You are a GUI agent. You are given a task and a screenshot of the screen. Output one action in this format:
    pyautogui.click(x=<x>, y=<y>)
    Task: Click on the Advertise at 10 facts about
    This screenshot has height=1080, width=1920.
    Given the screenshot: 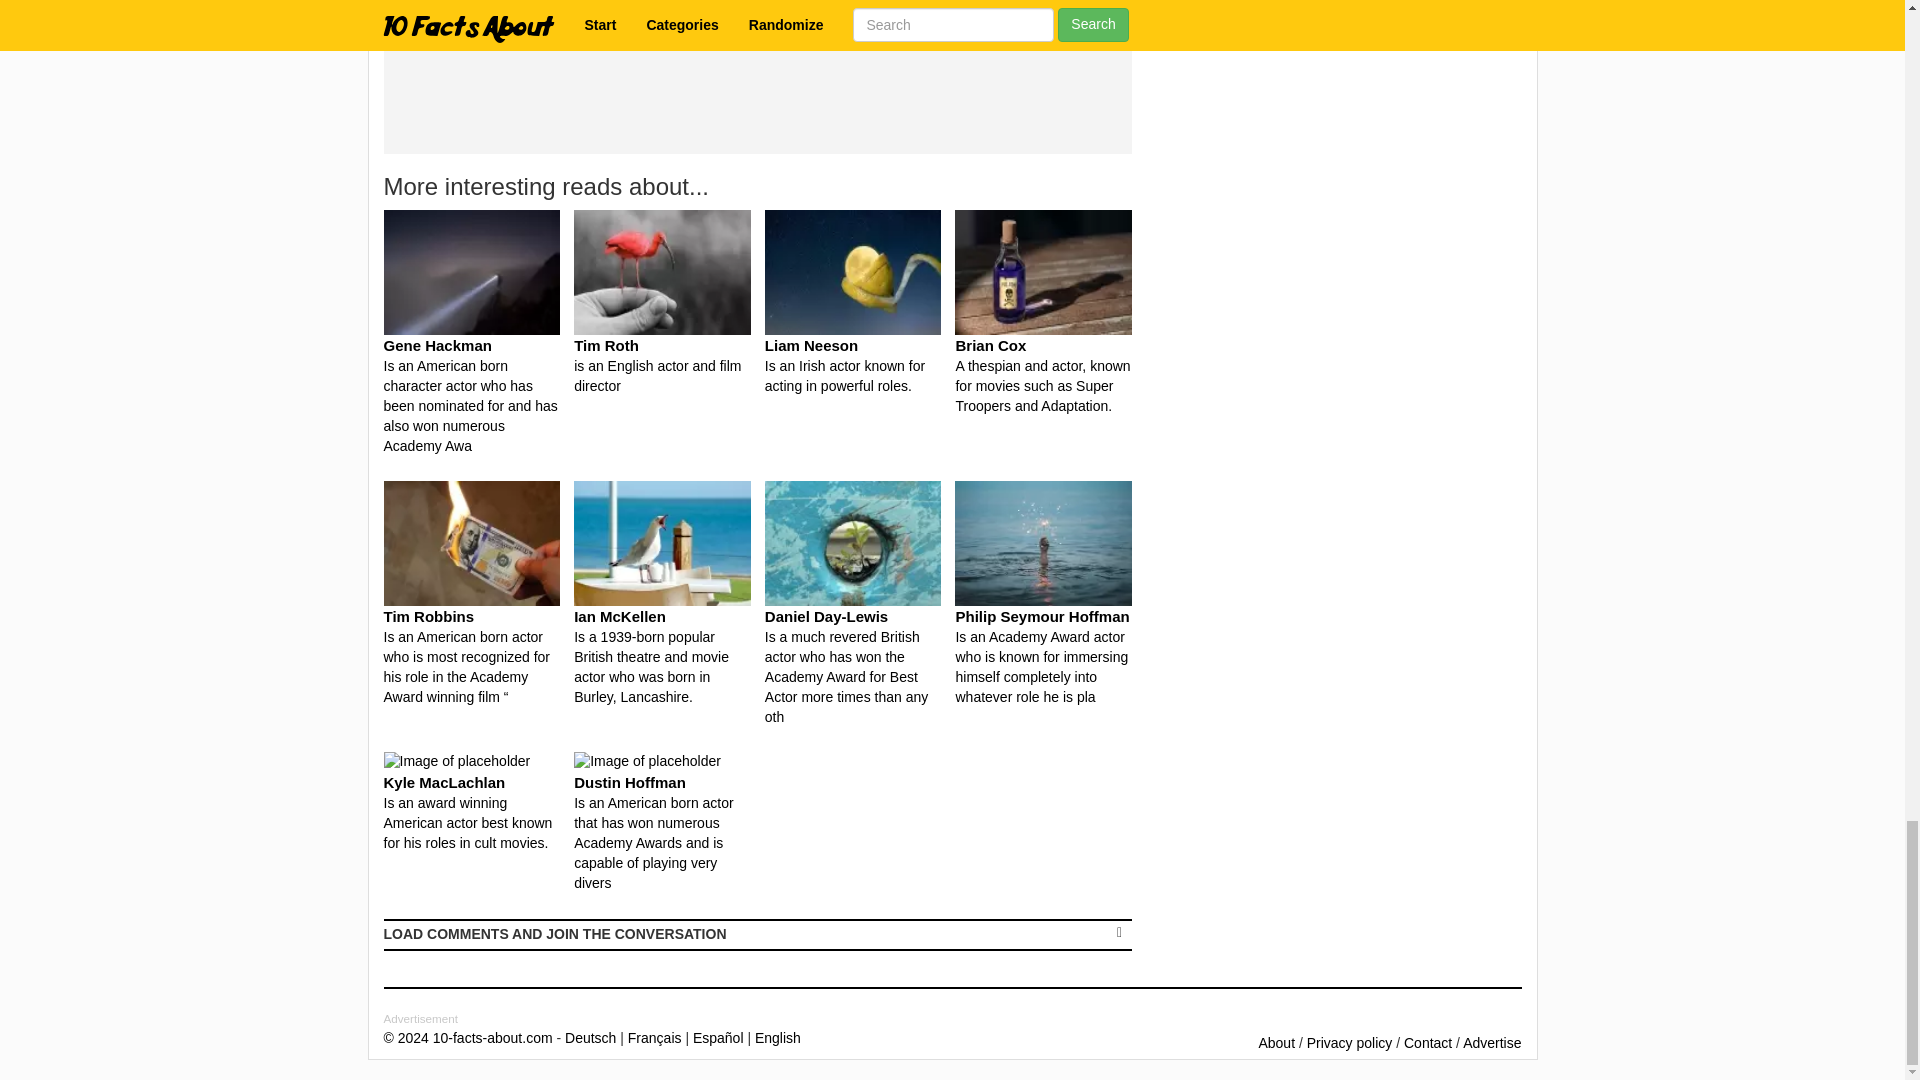 What is the action you would take?
    pyautogui.click(x=1492, y=1040)
    